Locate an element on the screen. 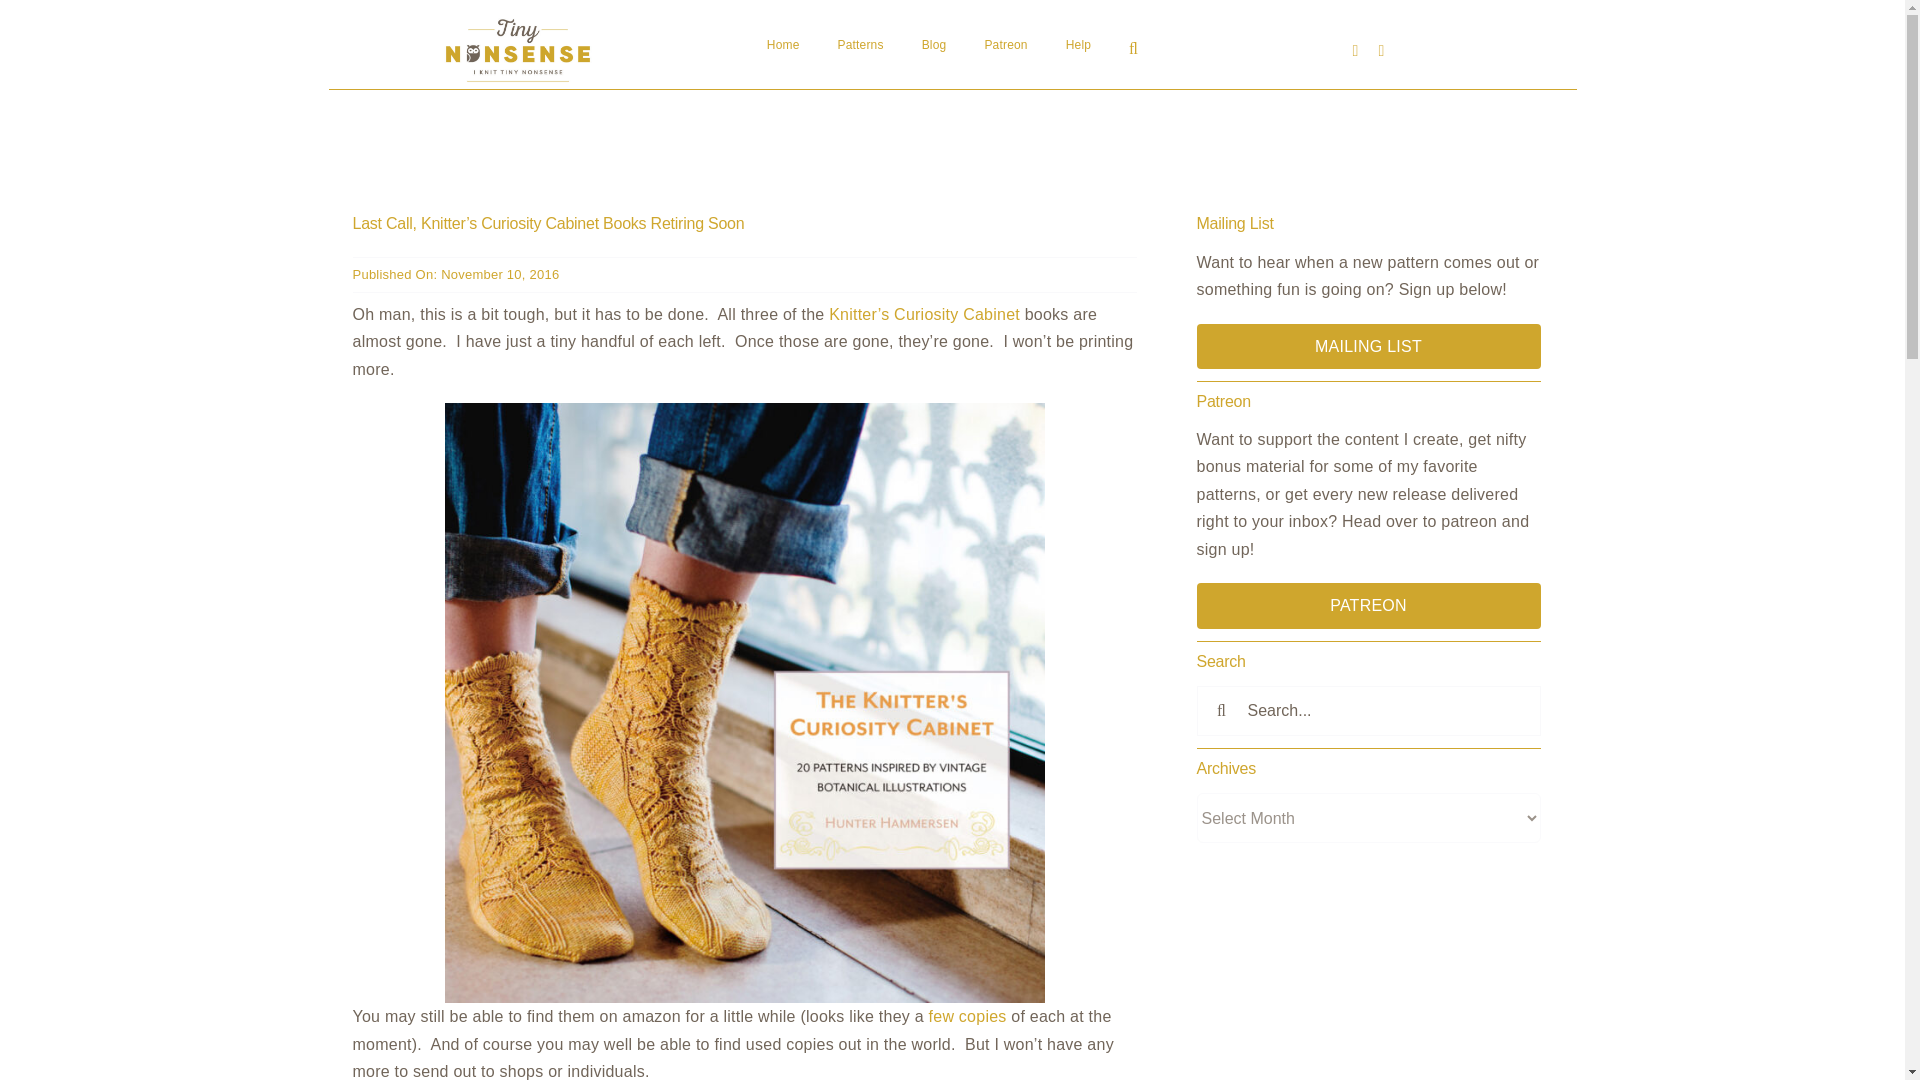  Search is located at coordinates (1133, 50).